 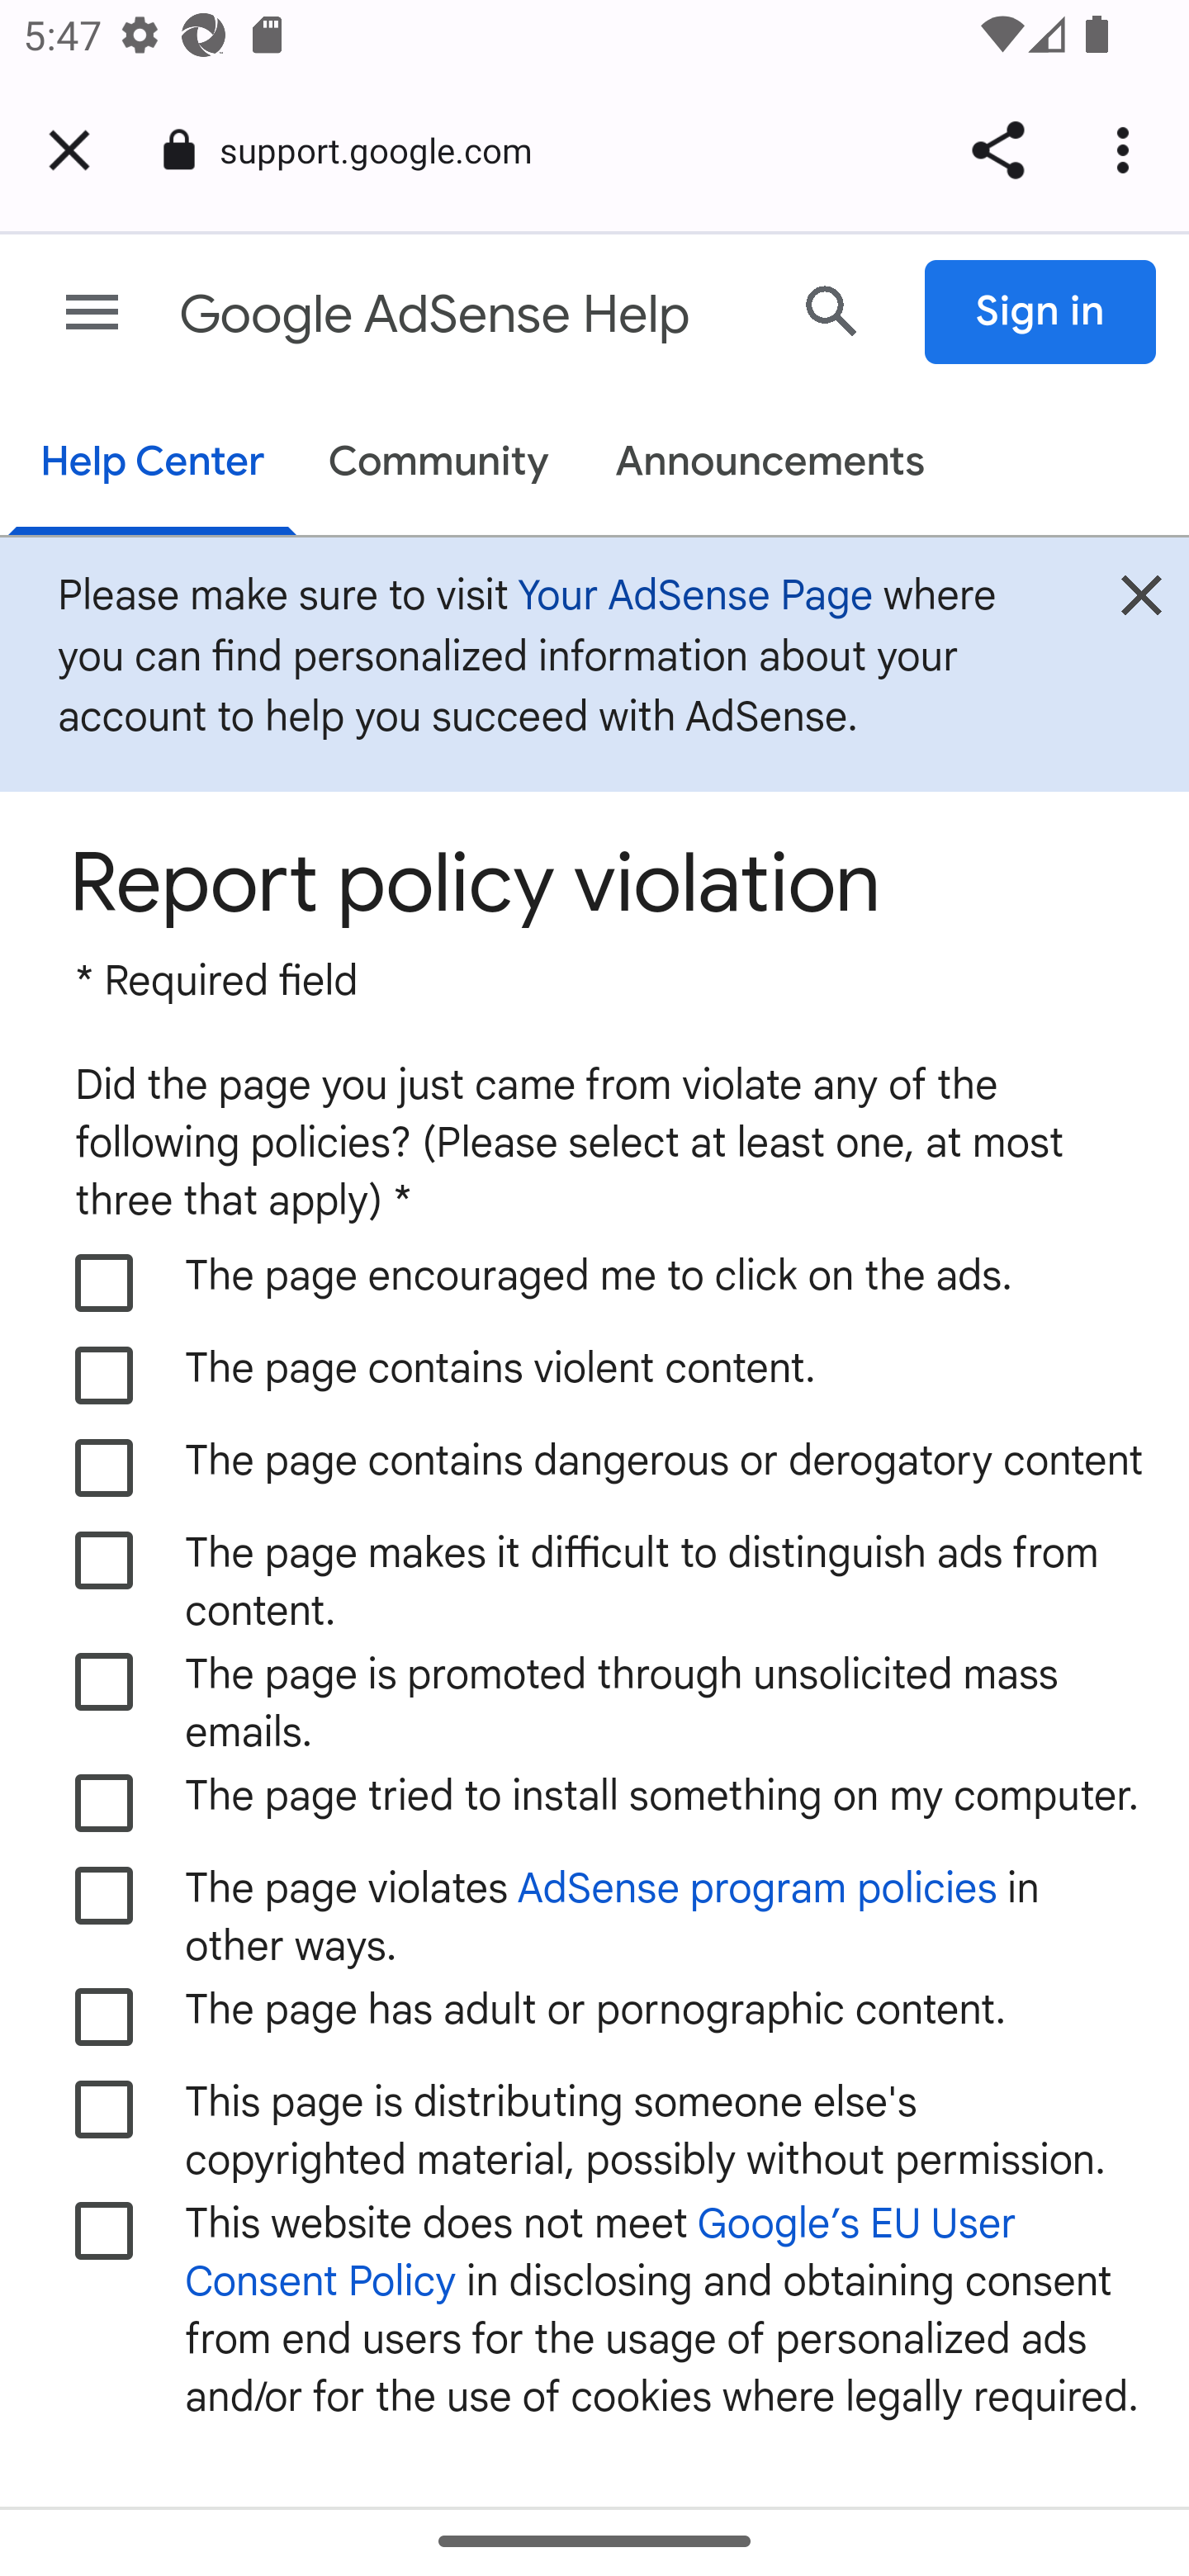 What do you see at coordinates (105, 1470) in the screenshot?
I see `The page contains dangerous or derogatory content` at bounding box center [105, 1470].